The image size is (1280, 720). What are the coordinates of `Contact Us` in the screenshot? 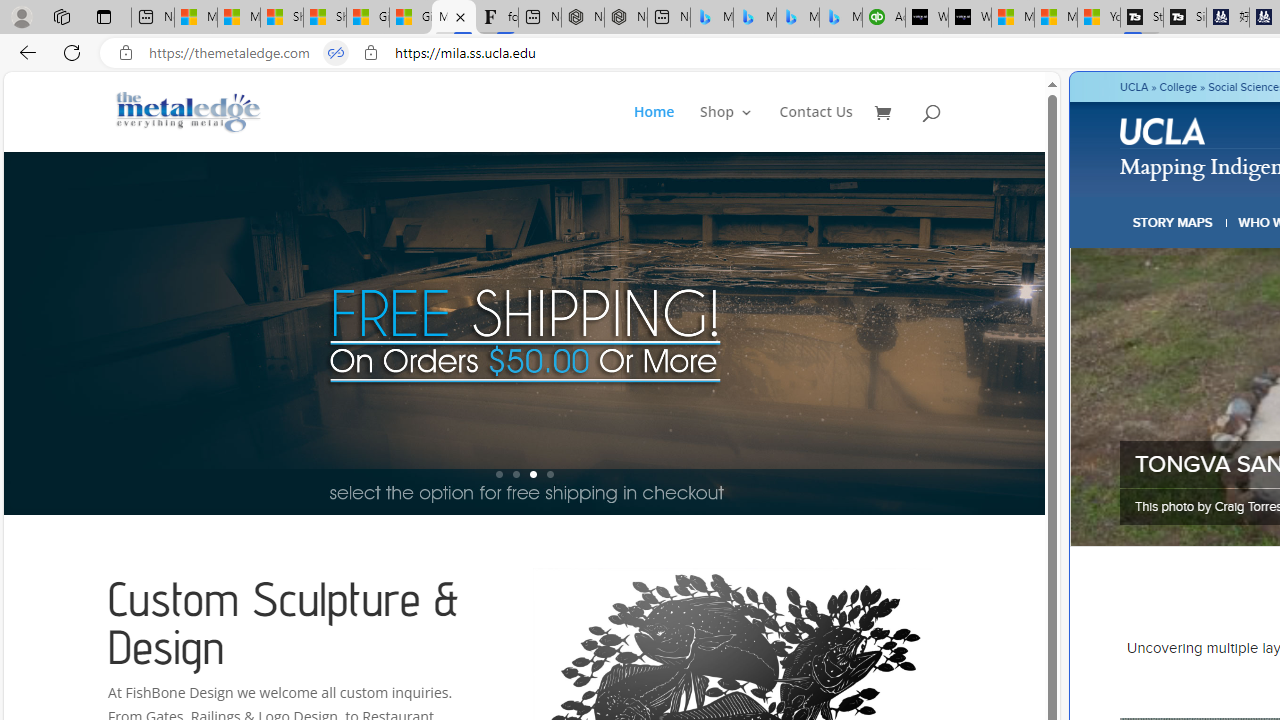 It's located at (816, 128).